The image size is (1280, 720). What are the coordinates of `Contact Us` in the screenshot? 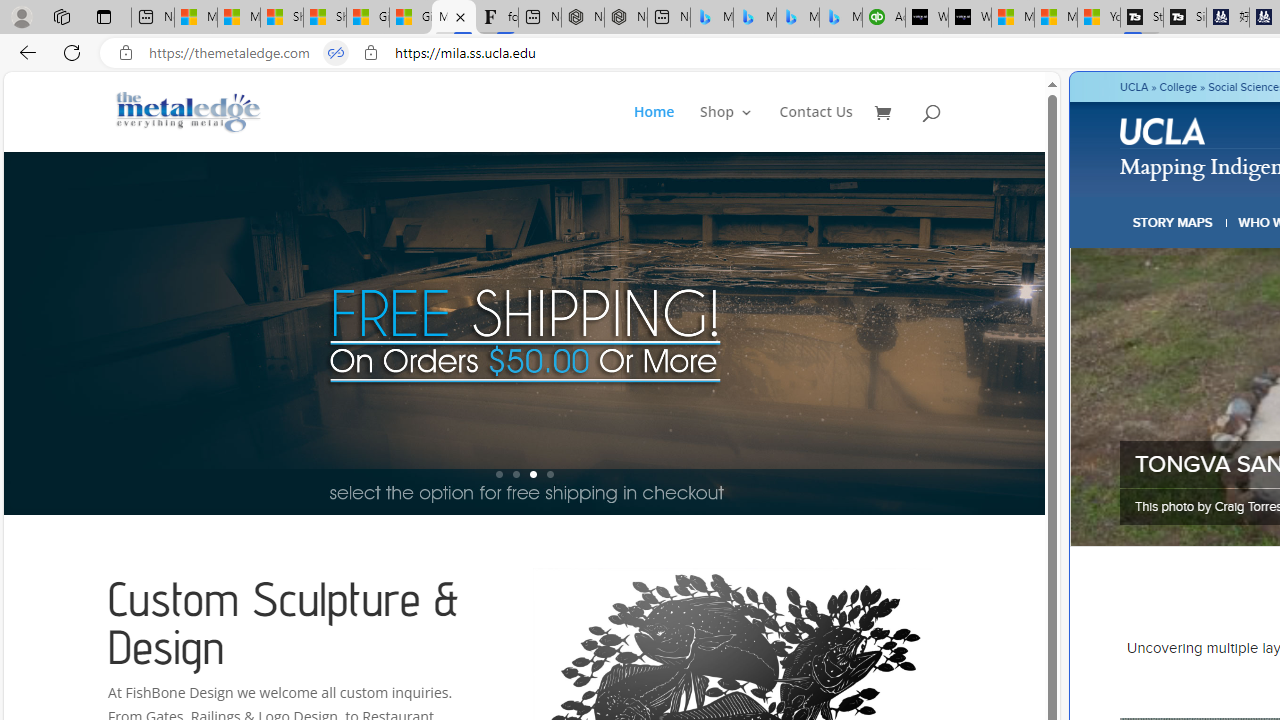 It's located at (816, 128).